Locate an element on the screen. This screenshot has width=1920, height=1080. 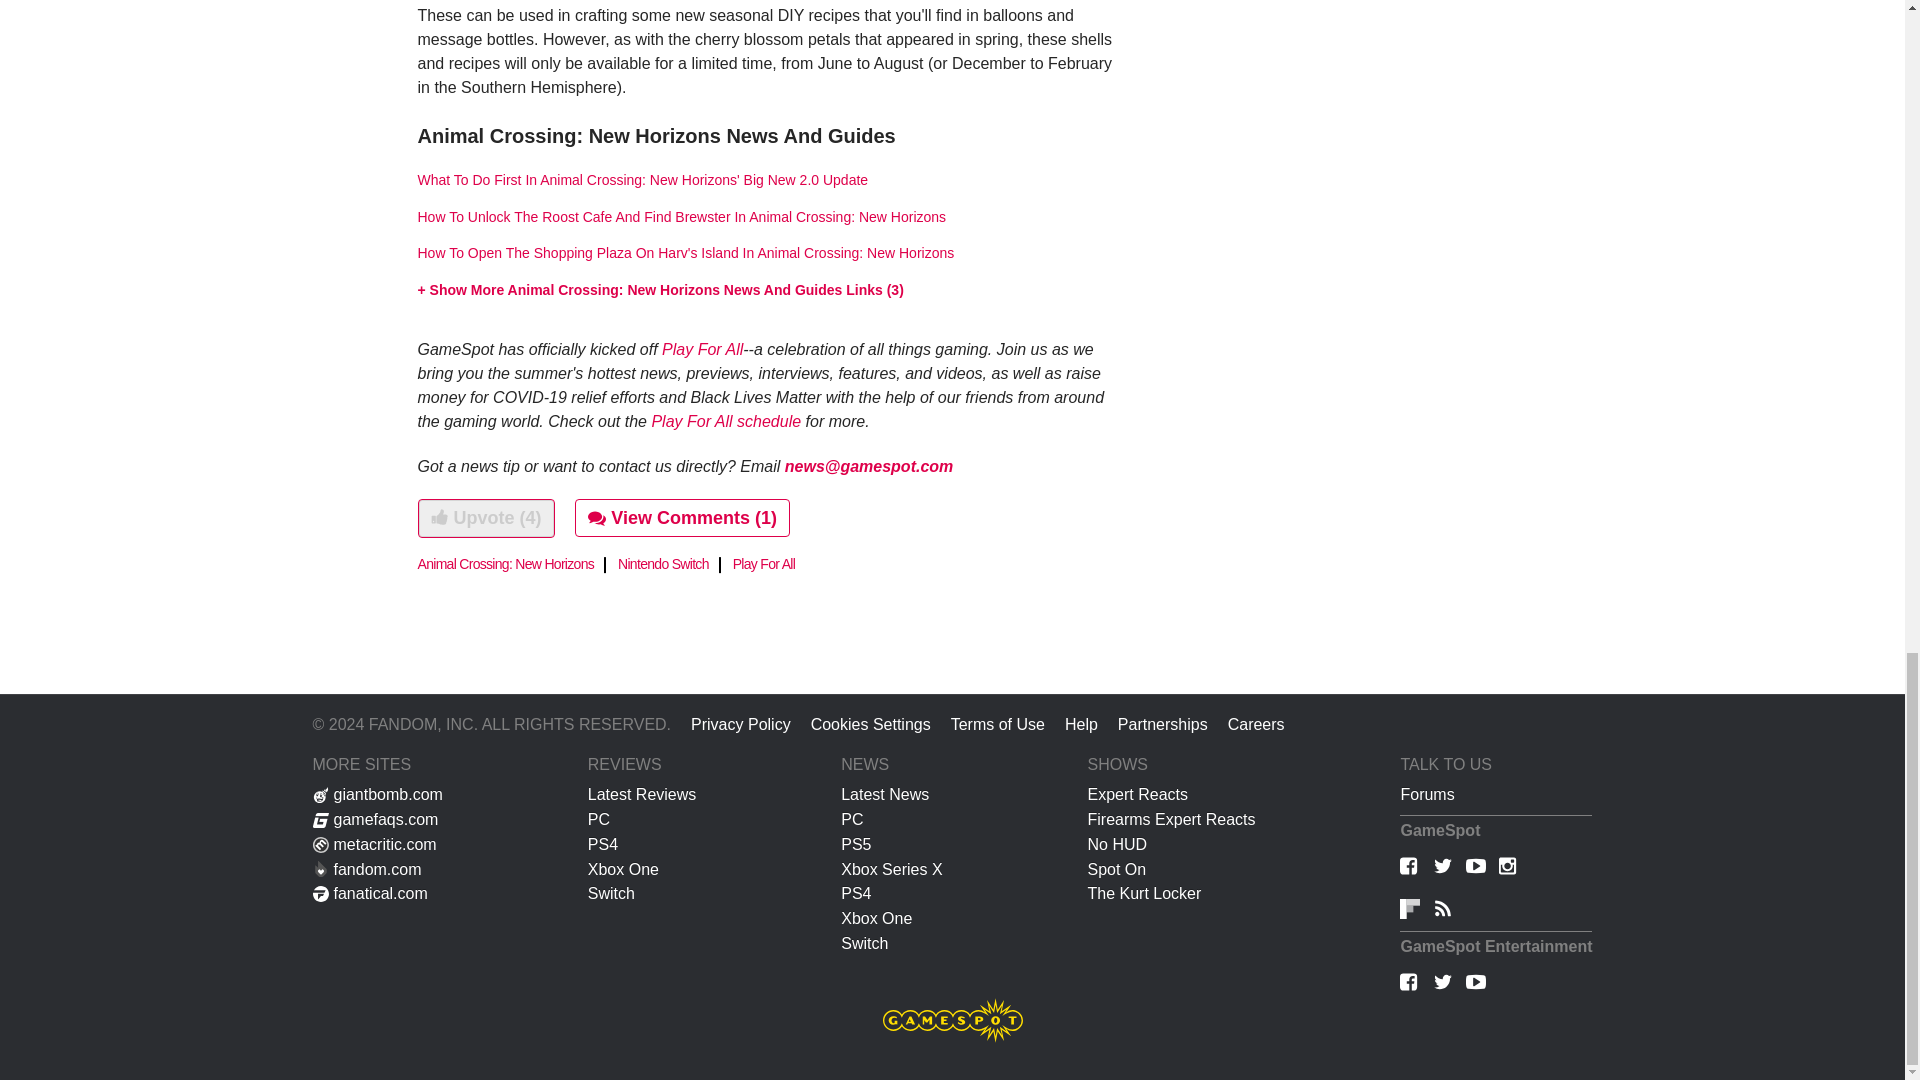
RSS Feeds is located at coordinates (1442, 910).